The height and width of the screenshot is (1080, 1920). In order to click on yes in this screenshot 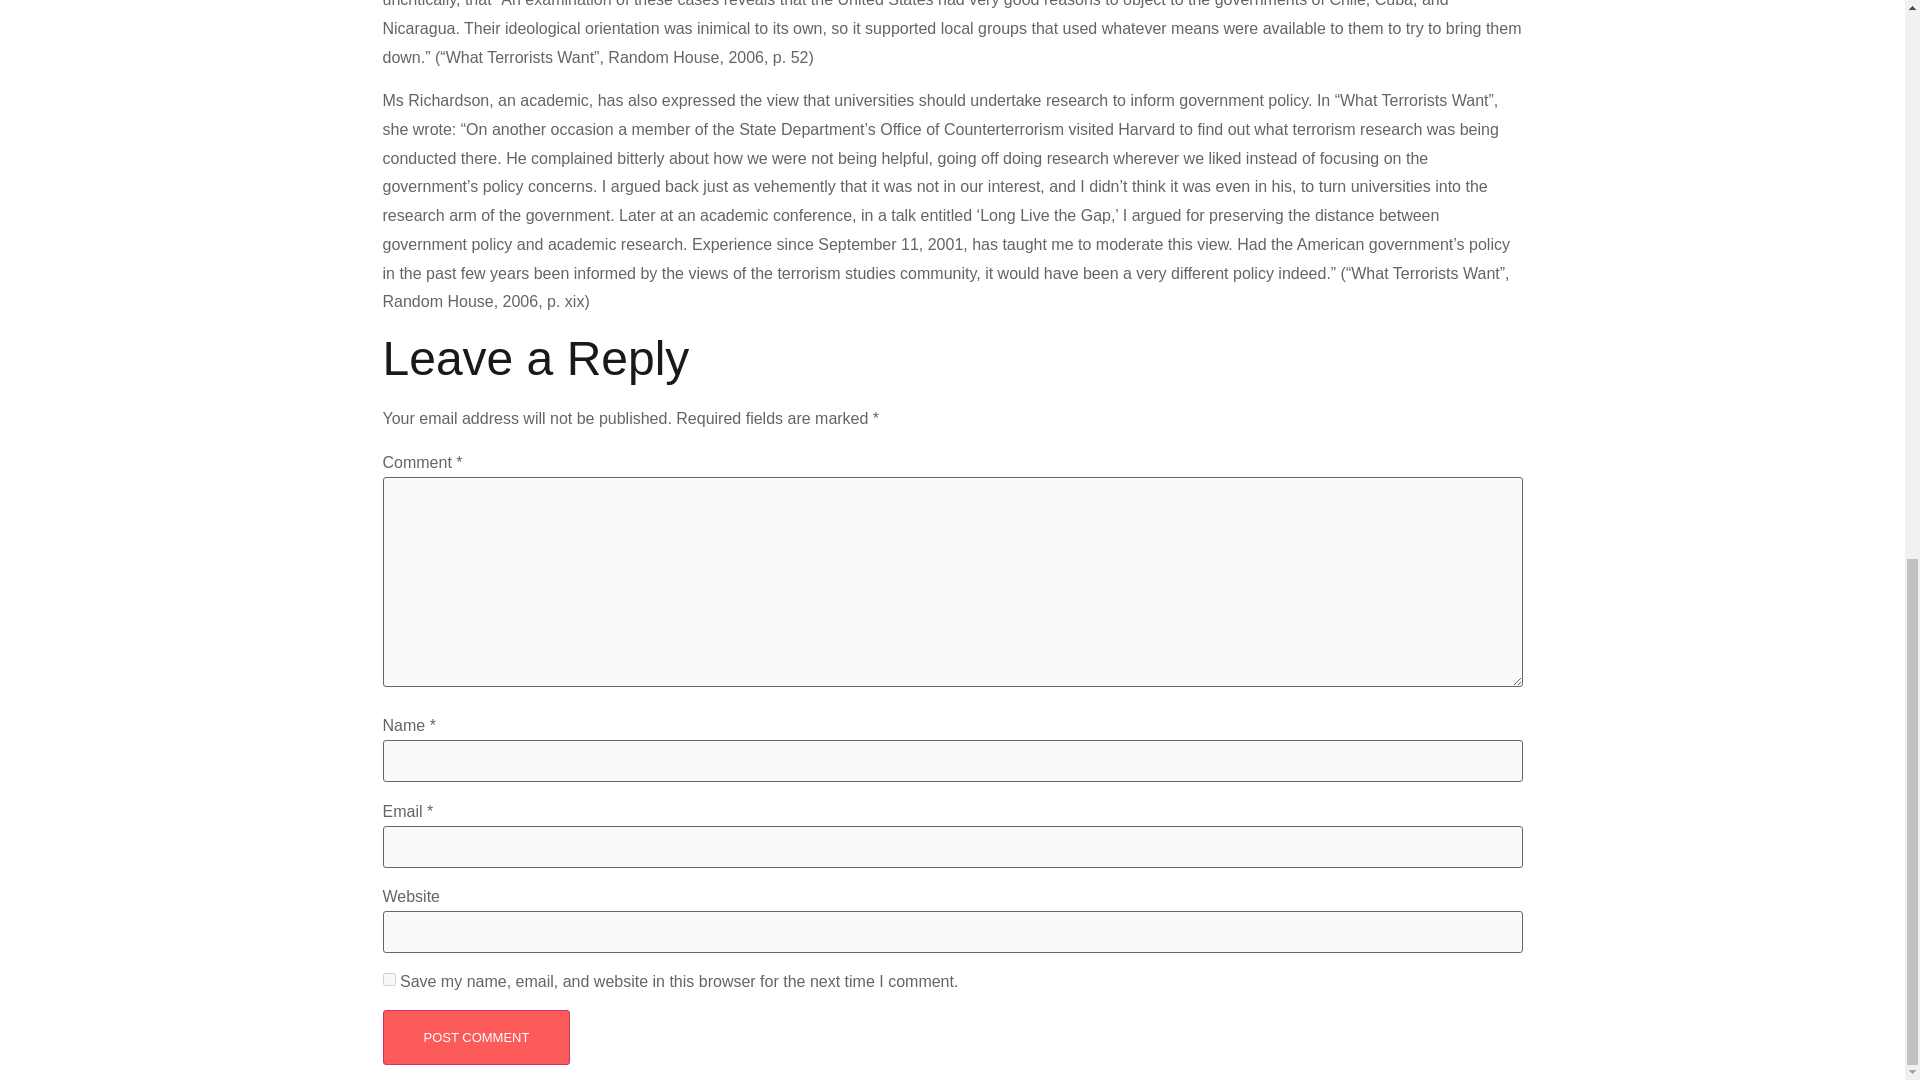, I will do `click(388, 980)`.